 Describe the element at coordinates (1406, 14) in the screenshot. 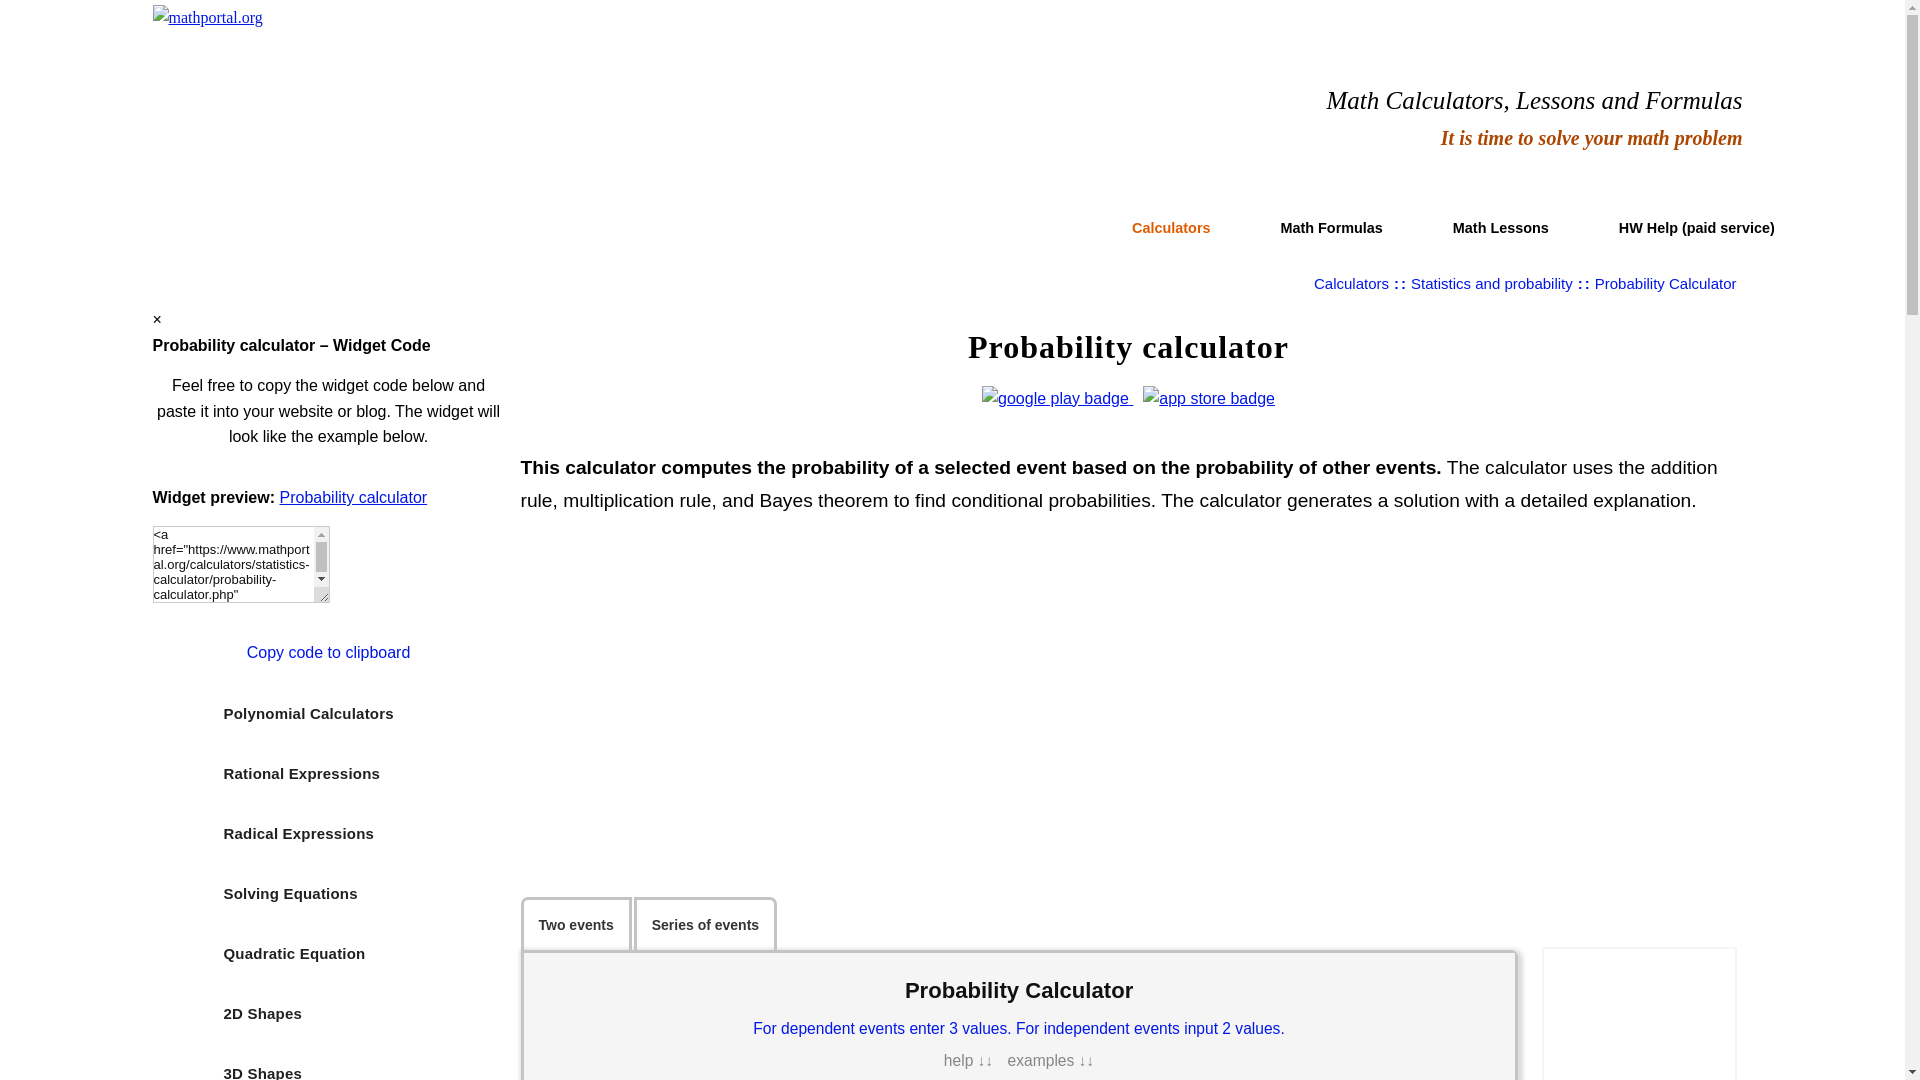

I see `Calculators` at that location.